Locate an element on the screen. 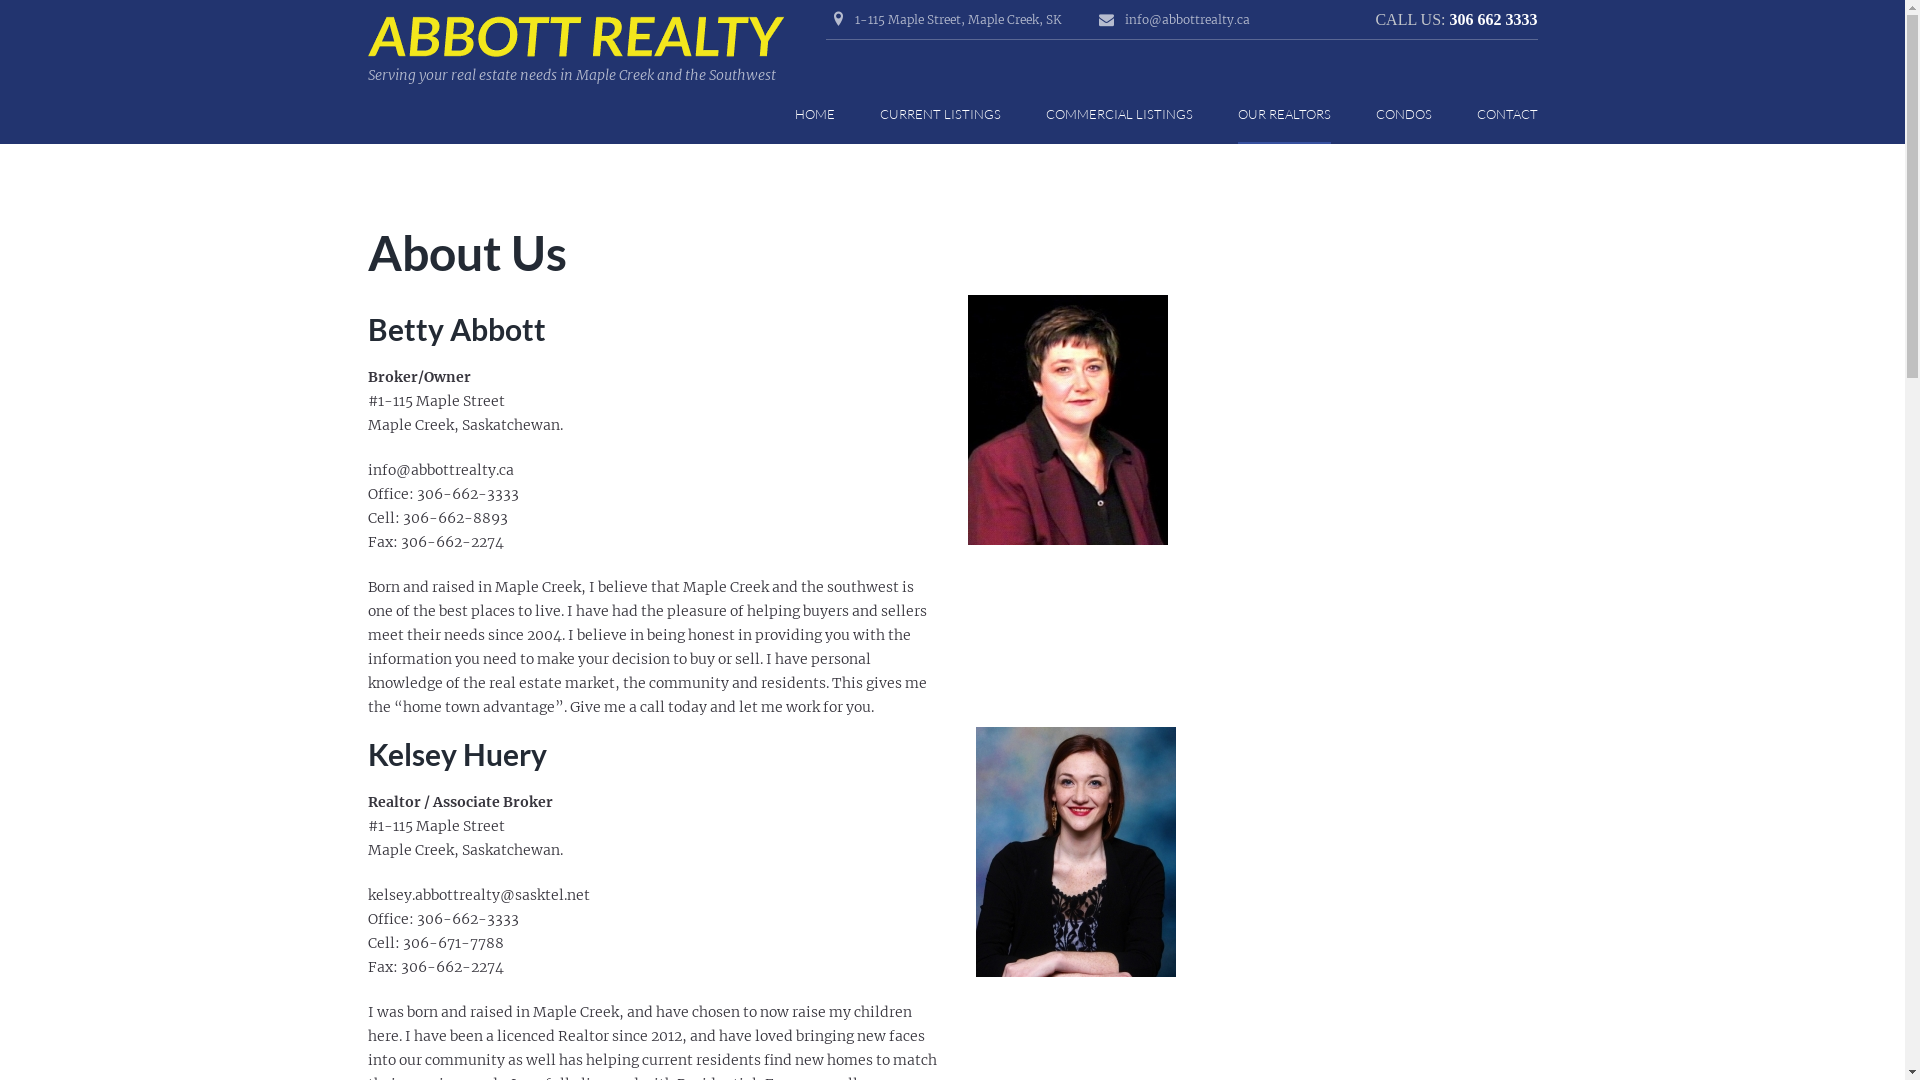  CONTACT is located at coordinates (1506, 116).